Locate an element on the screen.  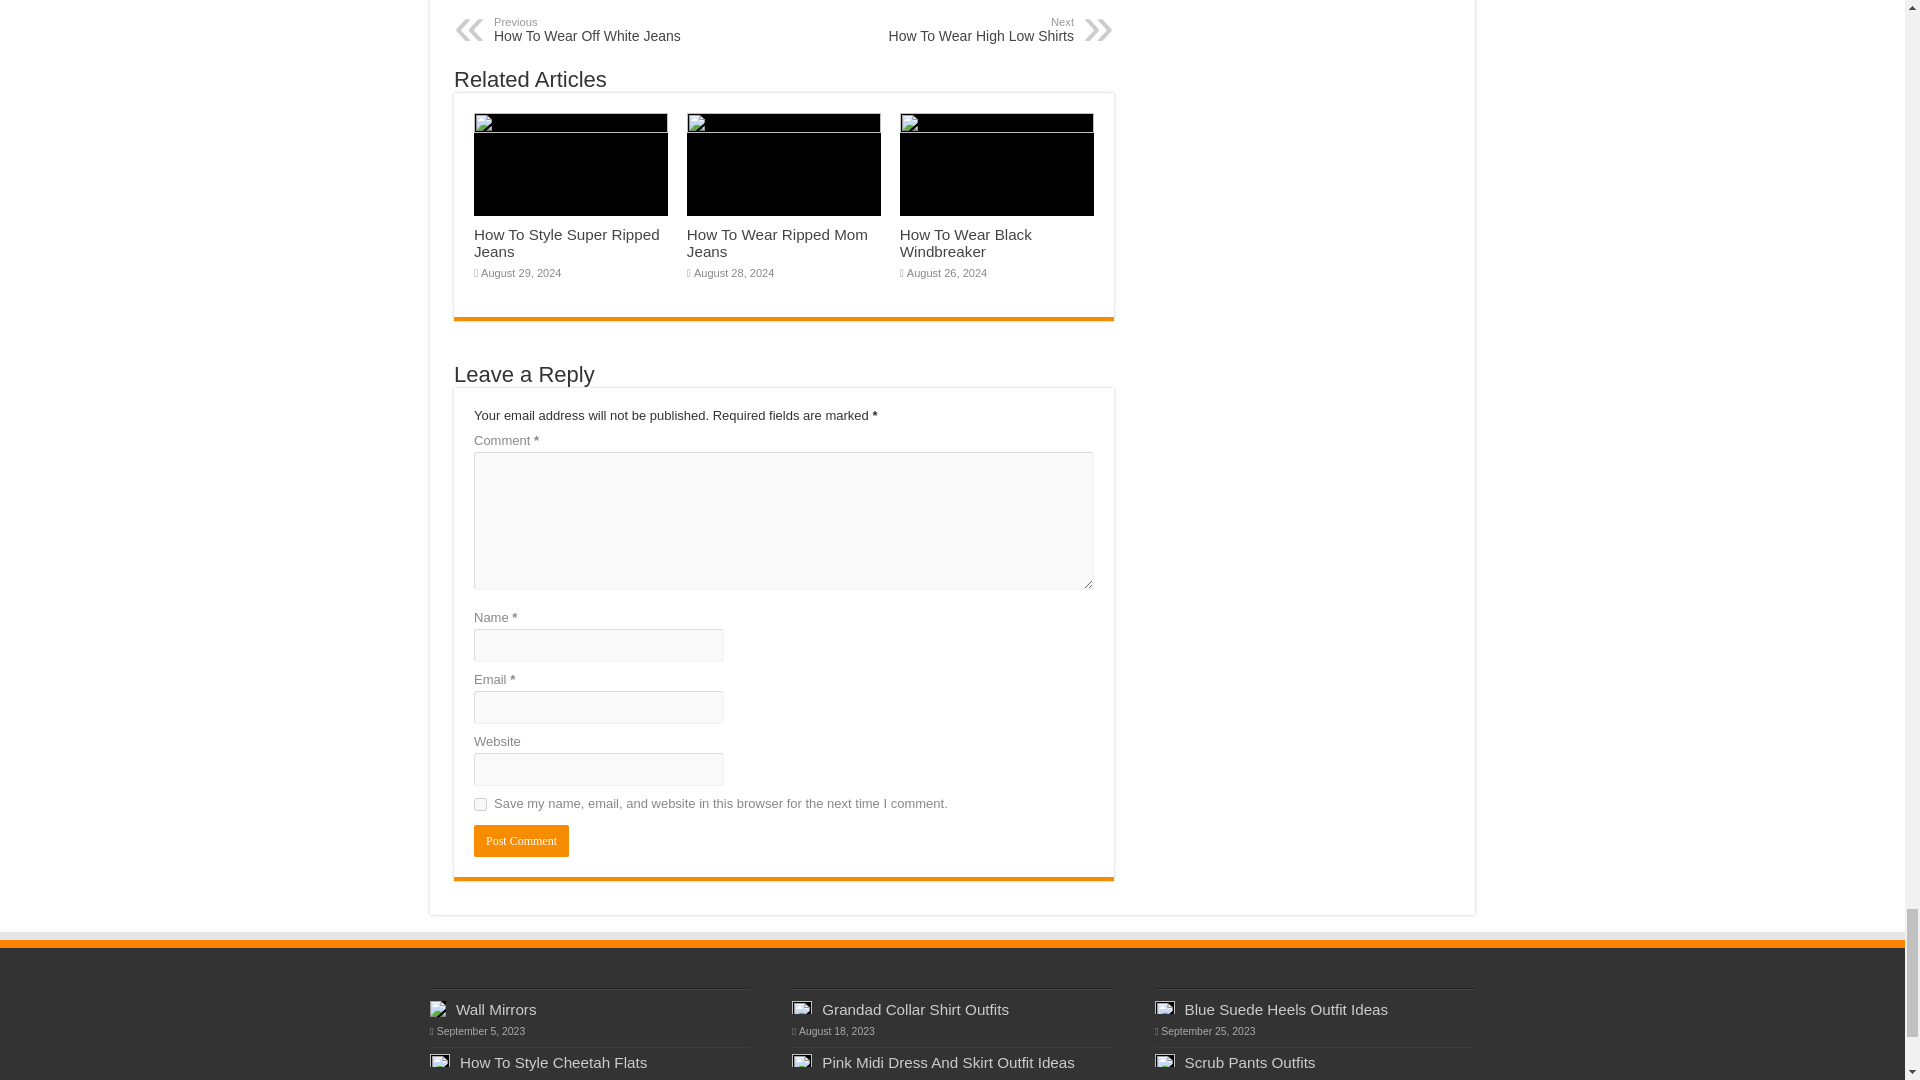
Post Comment is located at coordinates (521, 841).